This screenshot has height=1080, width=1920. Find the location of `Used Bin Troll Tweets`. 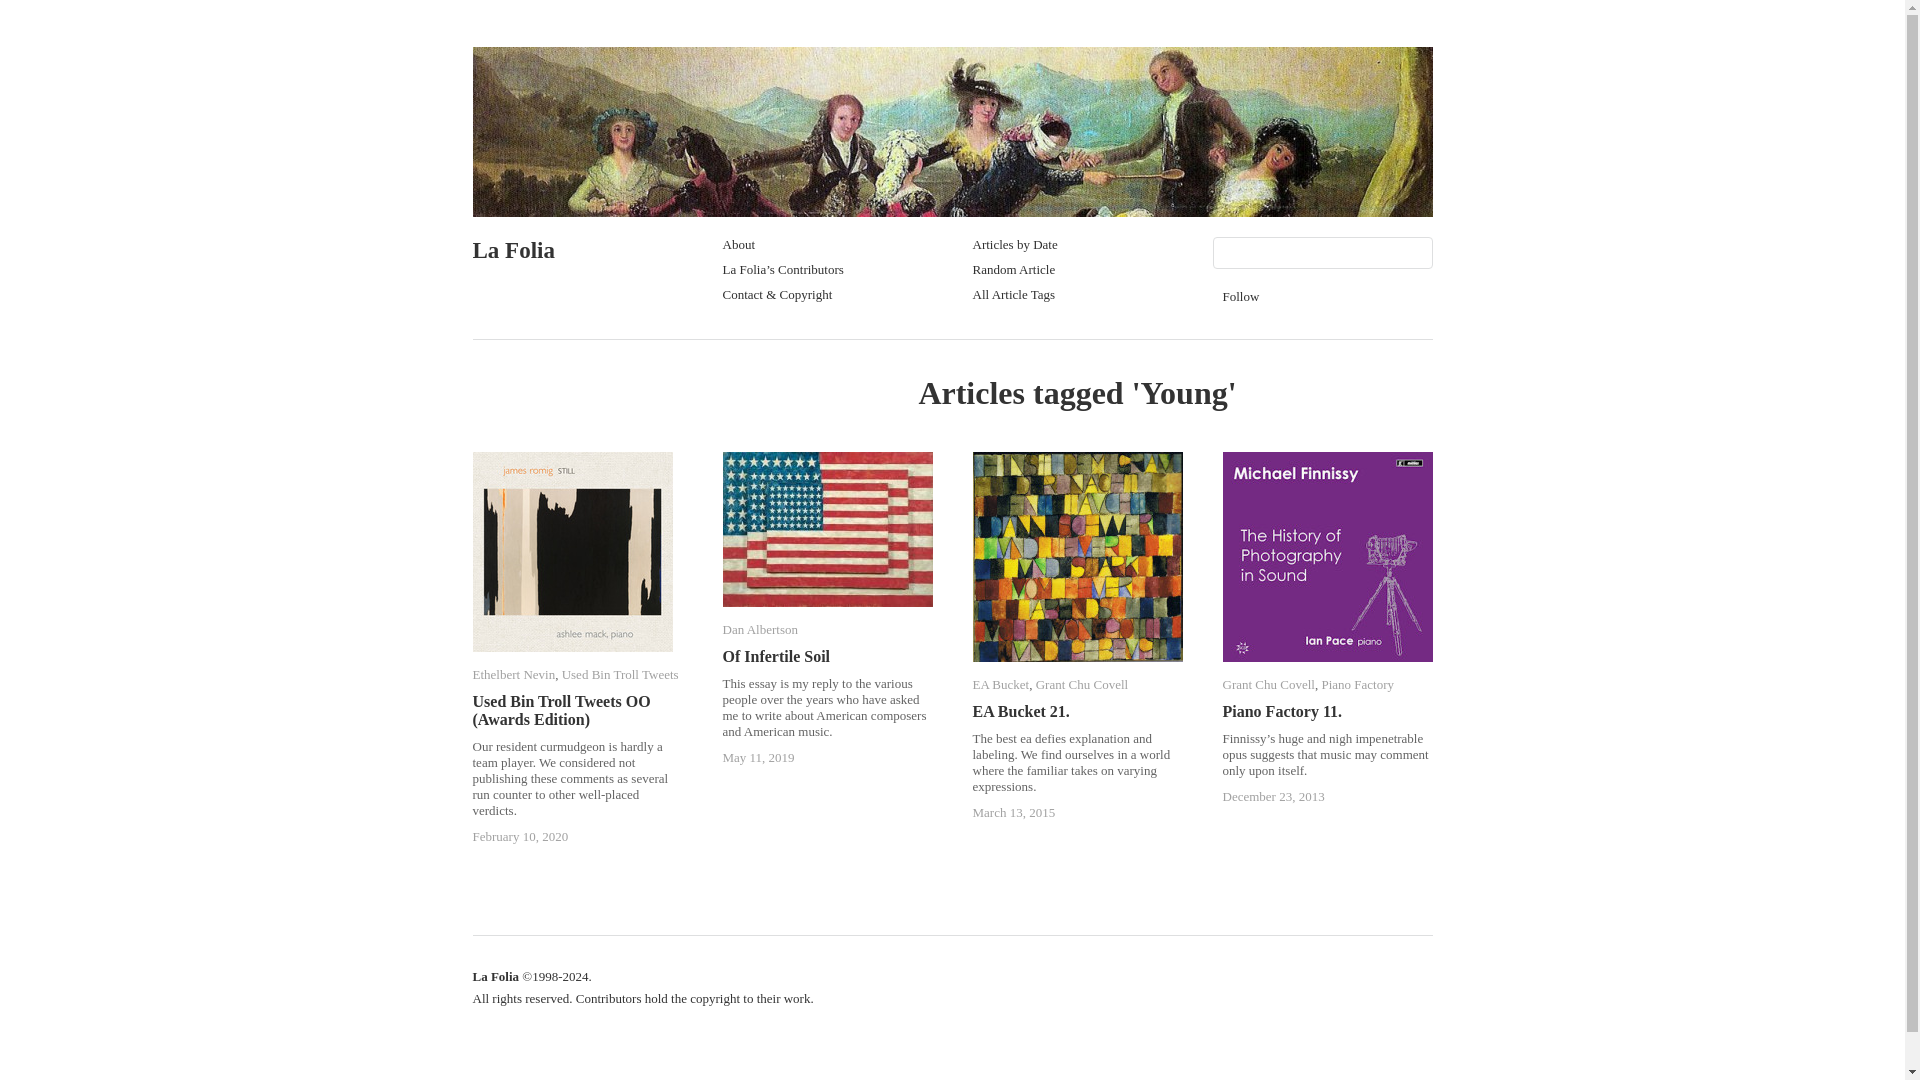

Used Bin Troll Tweets is located at coordinates (620, 674).